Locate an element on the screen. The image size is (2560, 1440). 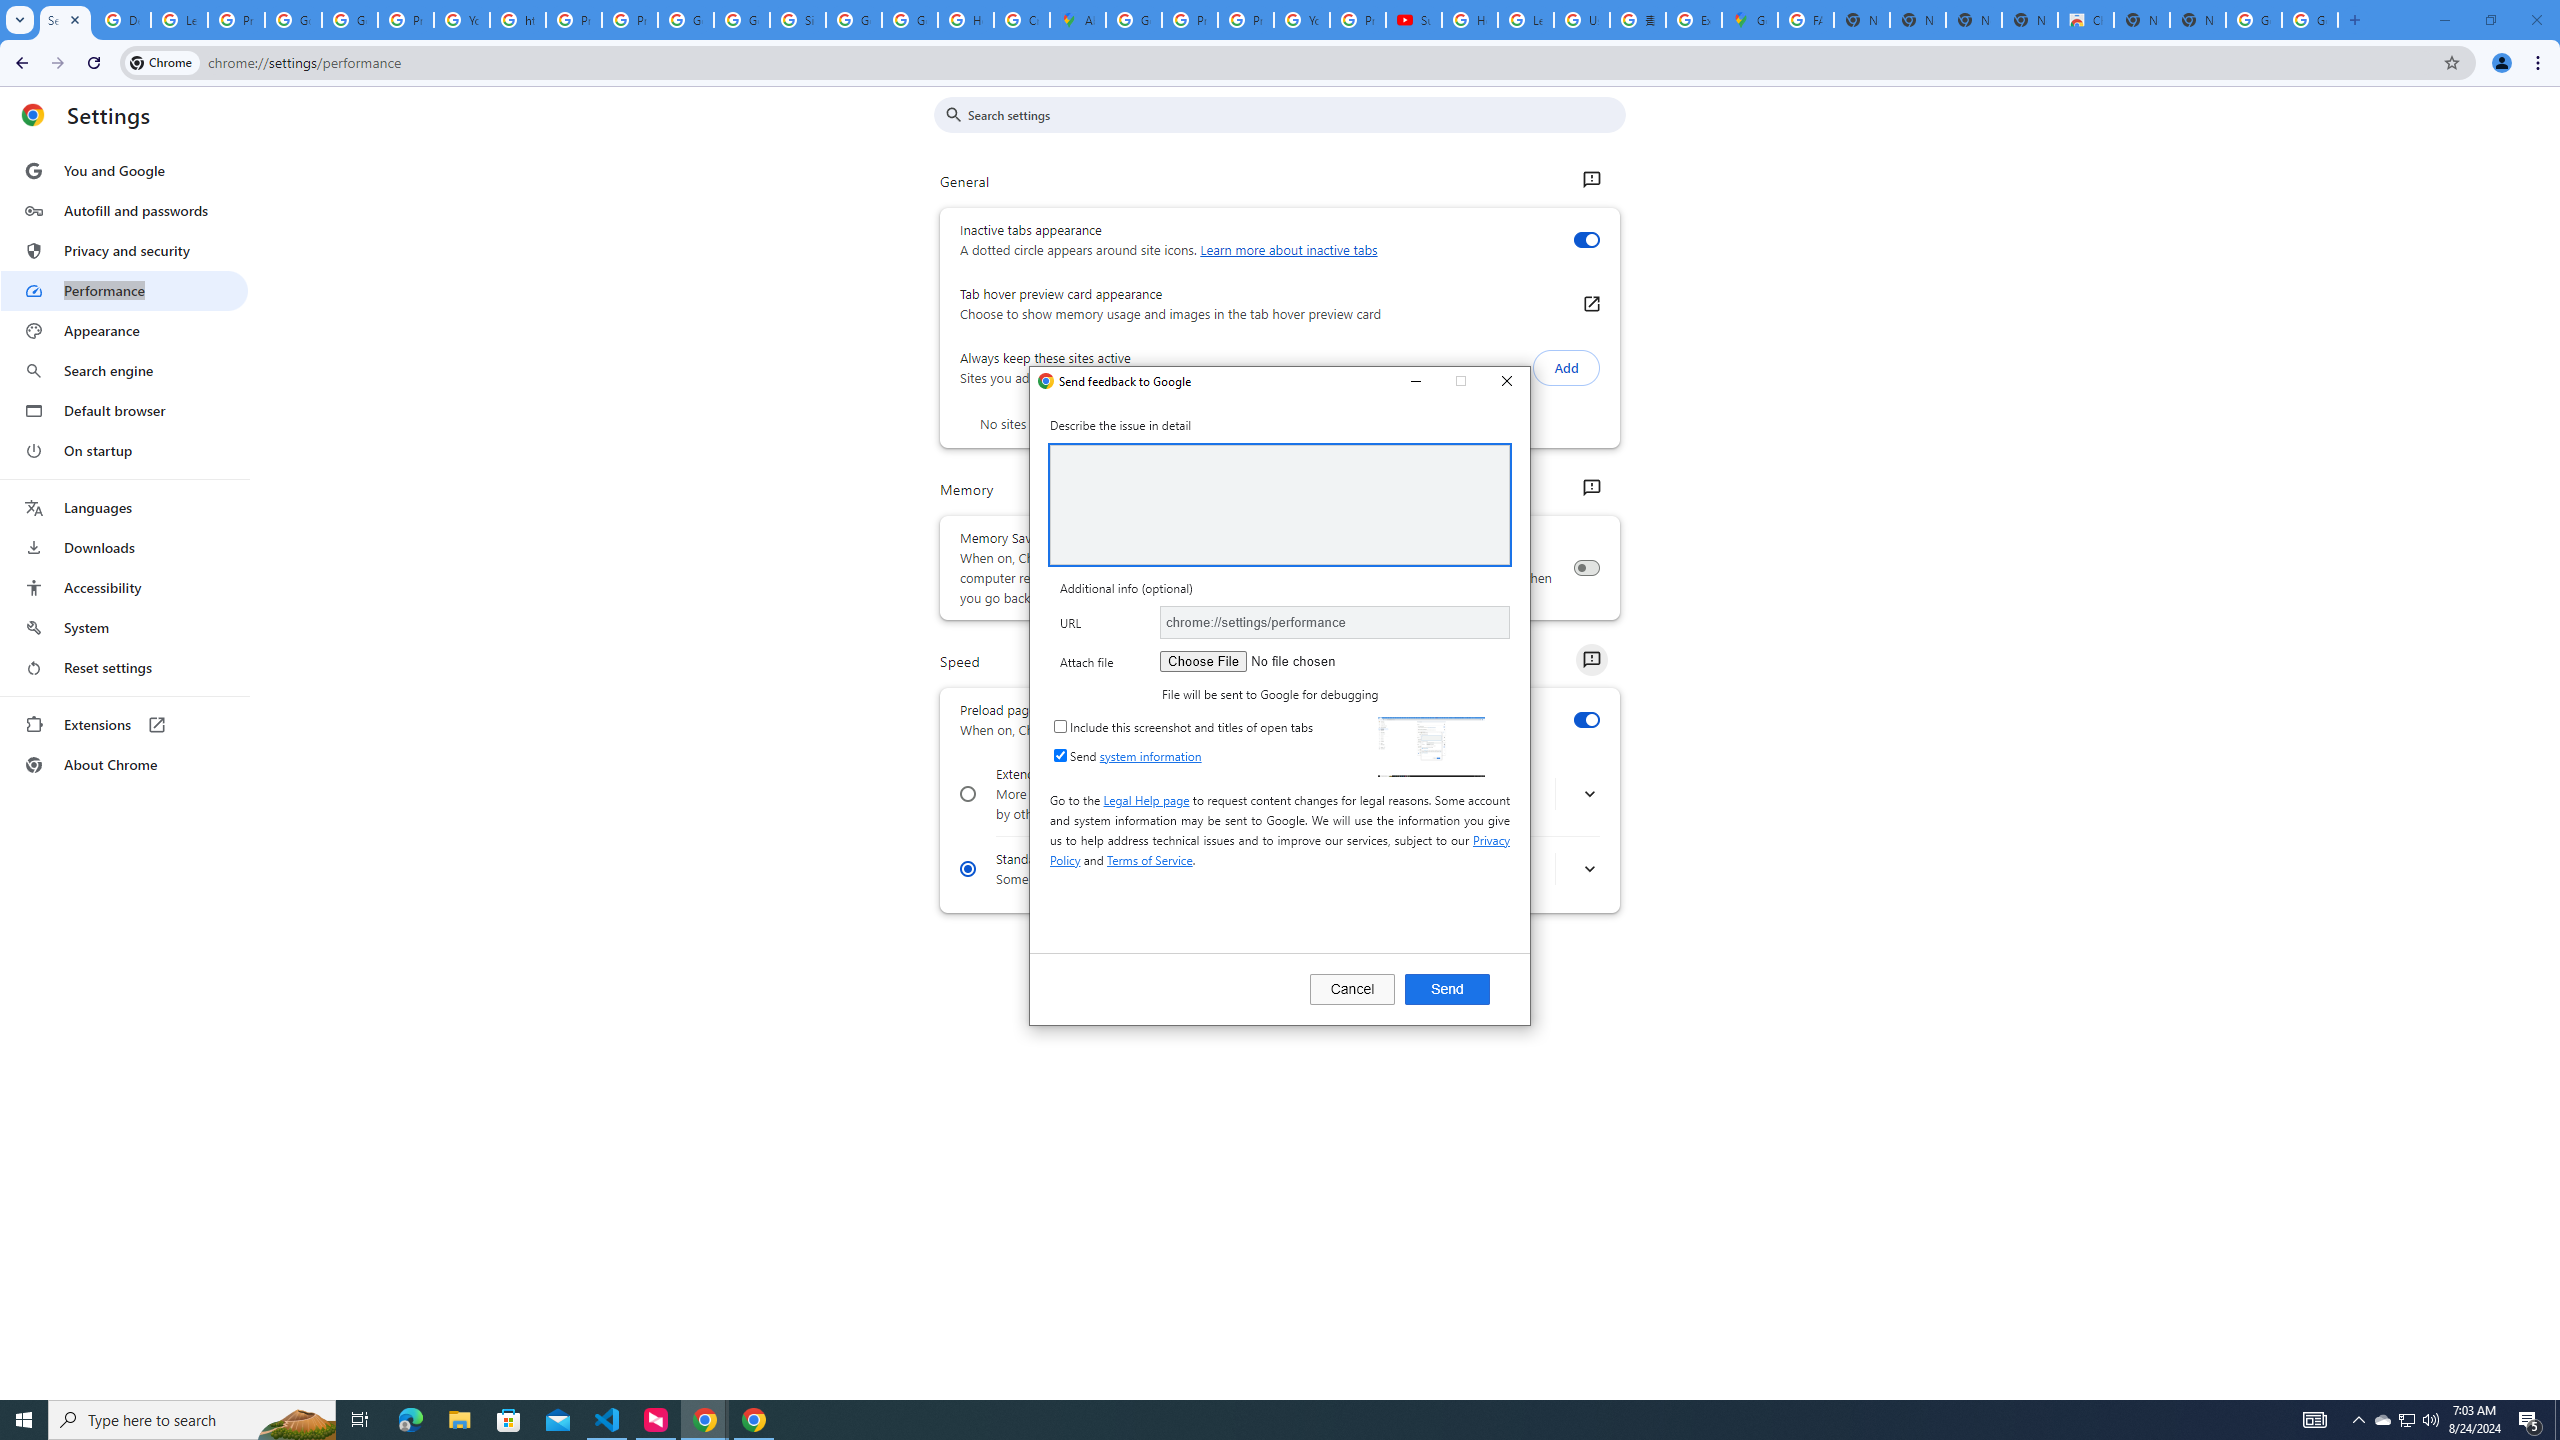
 More info about turning on extended preloading is located at coordinates (1589, 794).